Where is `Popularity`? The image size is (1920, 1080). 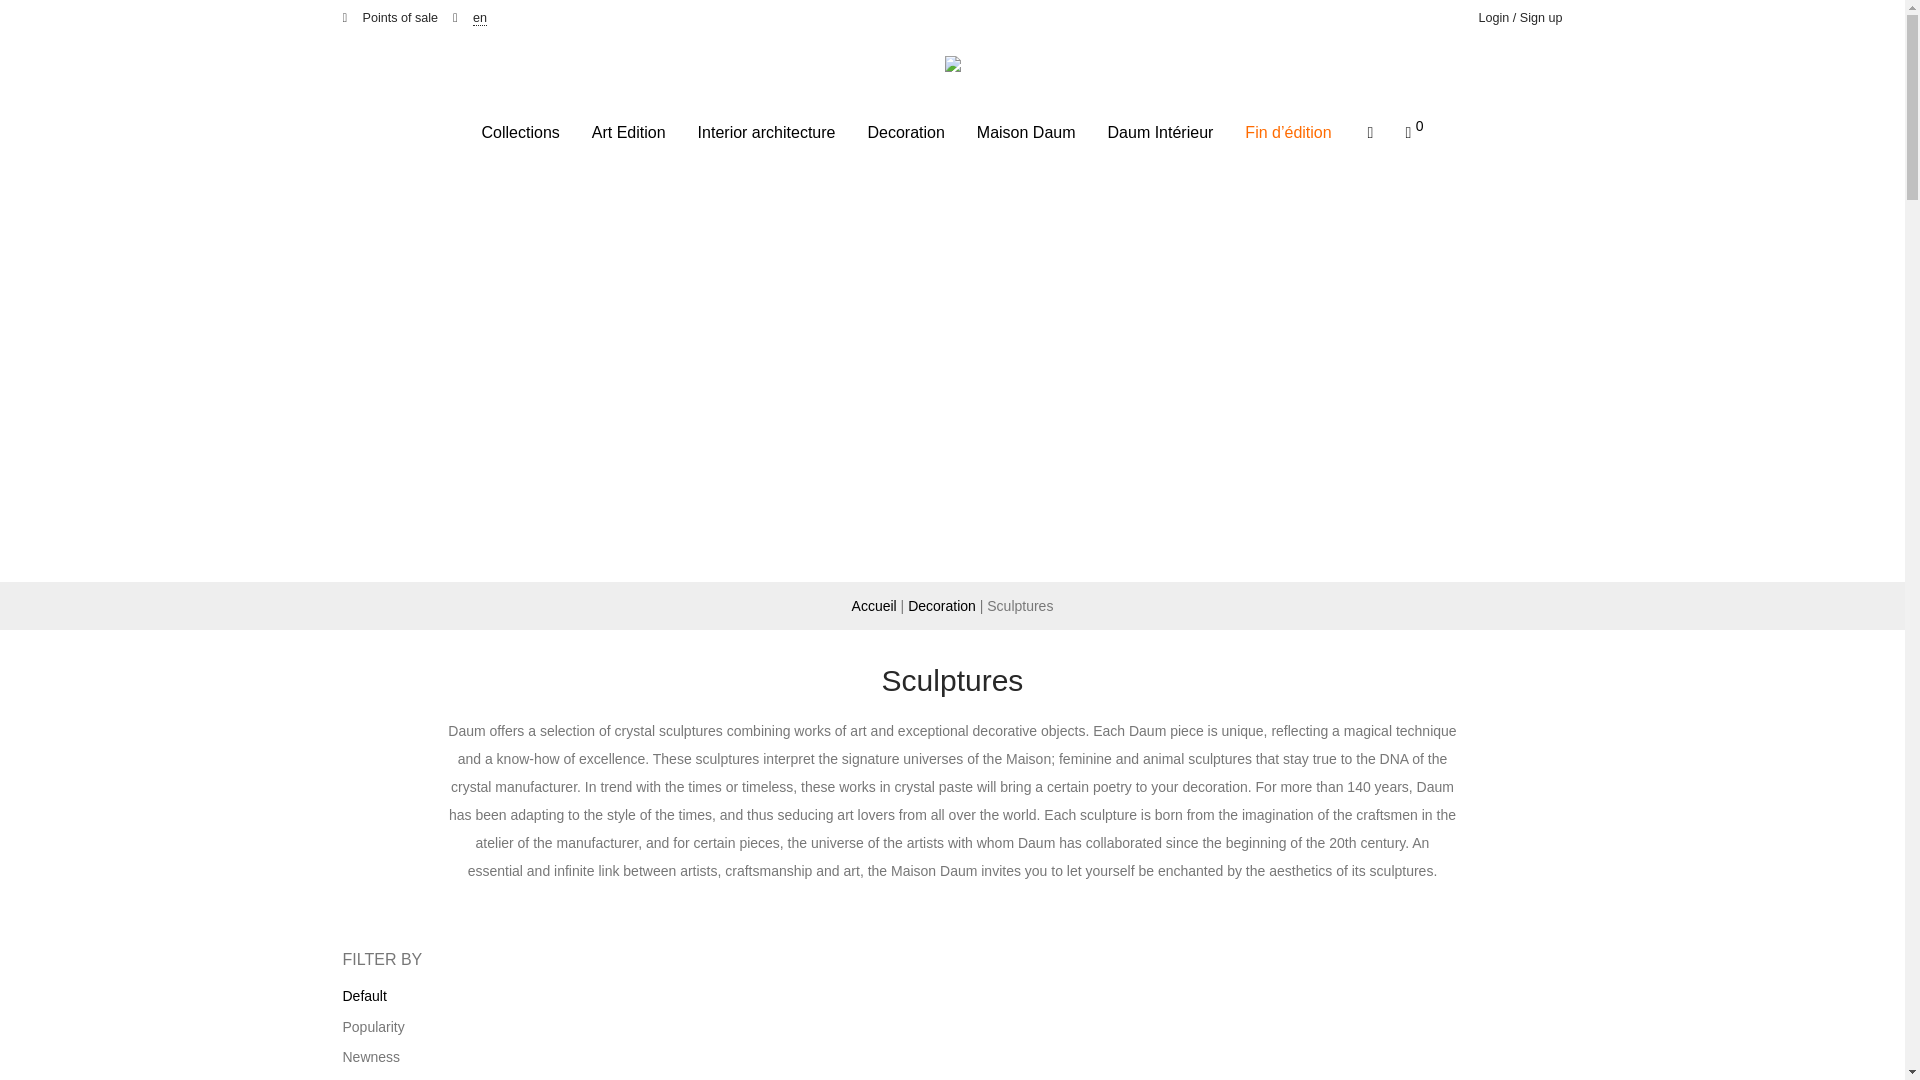 Popularity is located at coordinates (372, 1026).